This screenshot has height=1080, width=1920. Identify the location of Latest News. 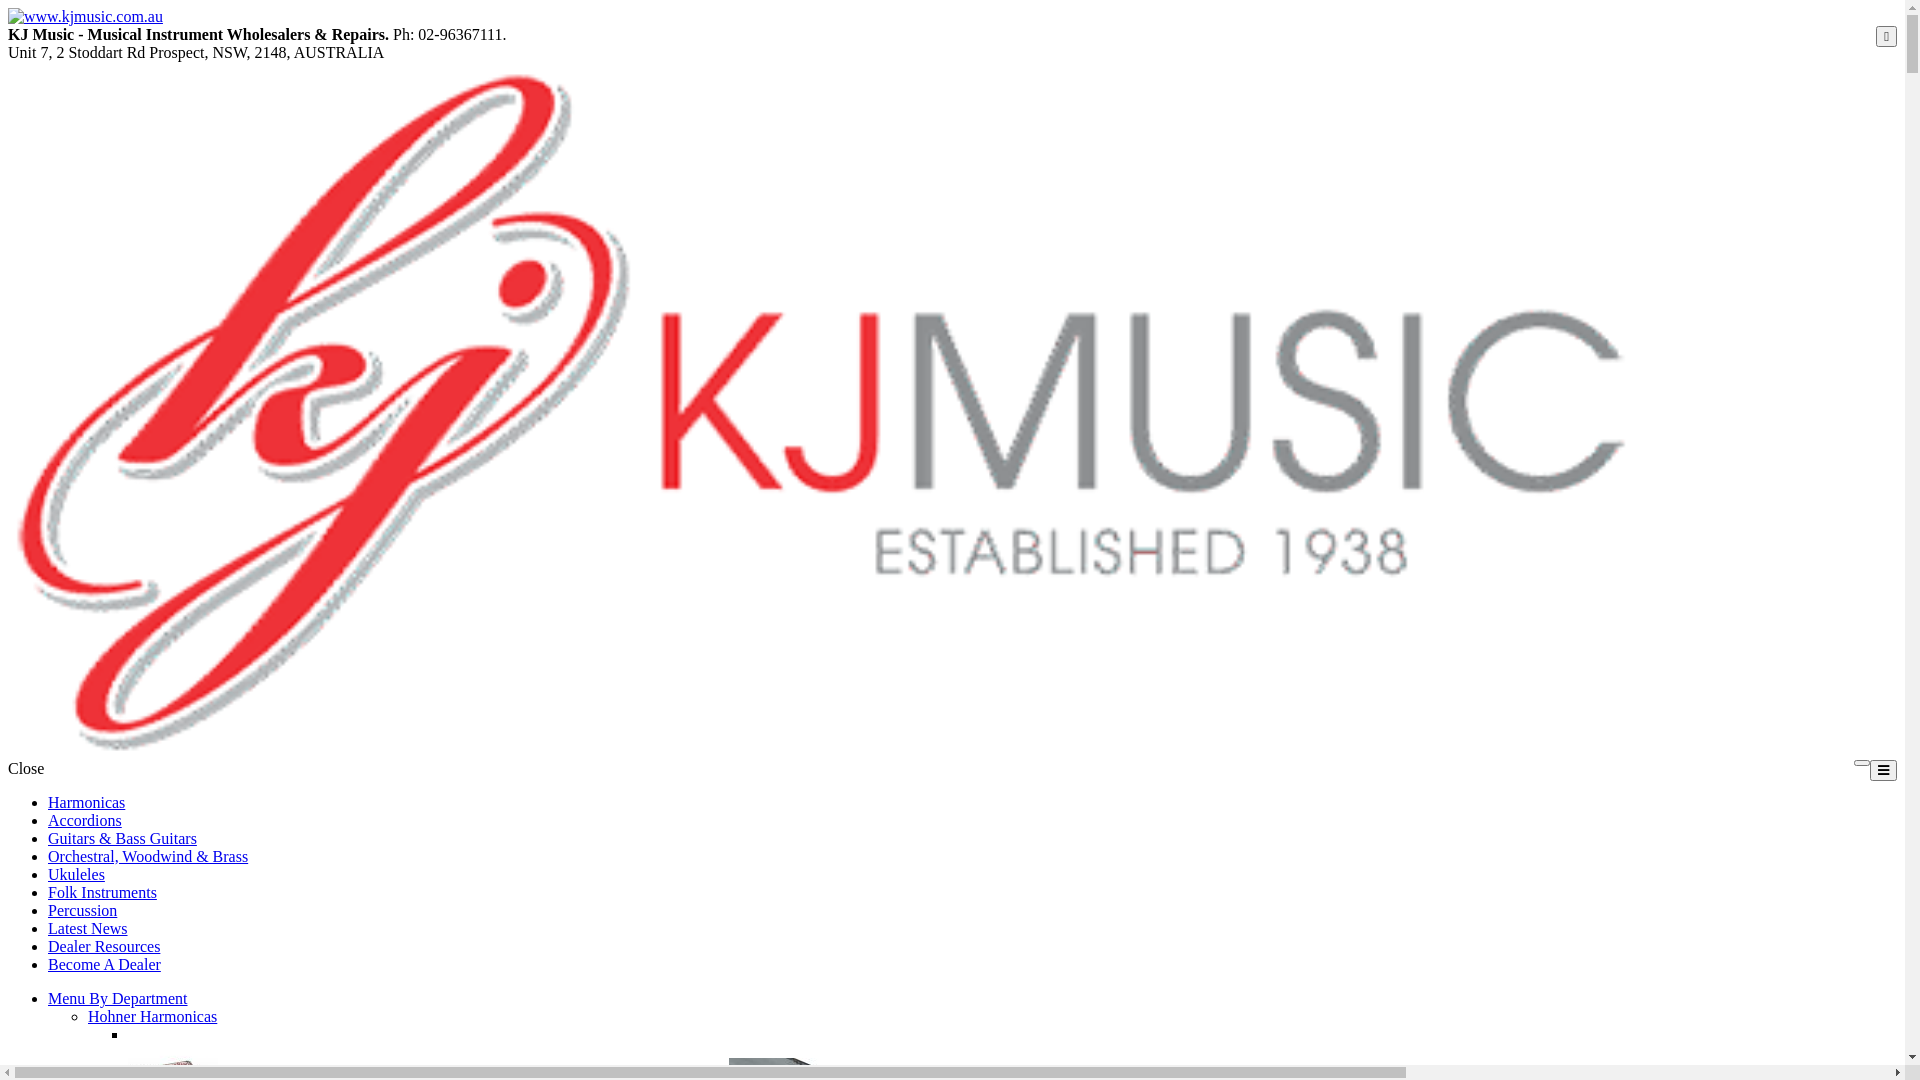
(88, 928).